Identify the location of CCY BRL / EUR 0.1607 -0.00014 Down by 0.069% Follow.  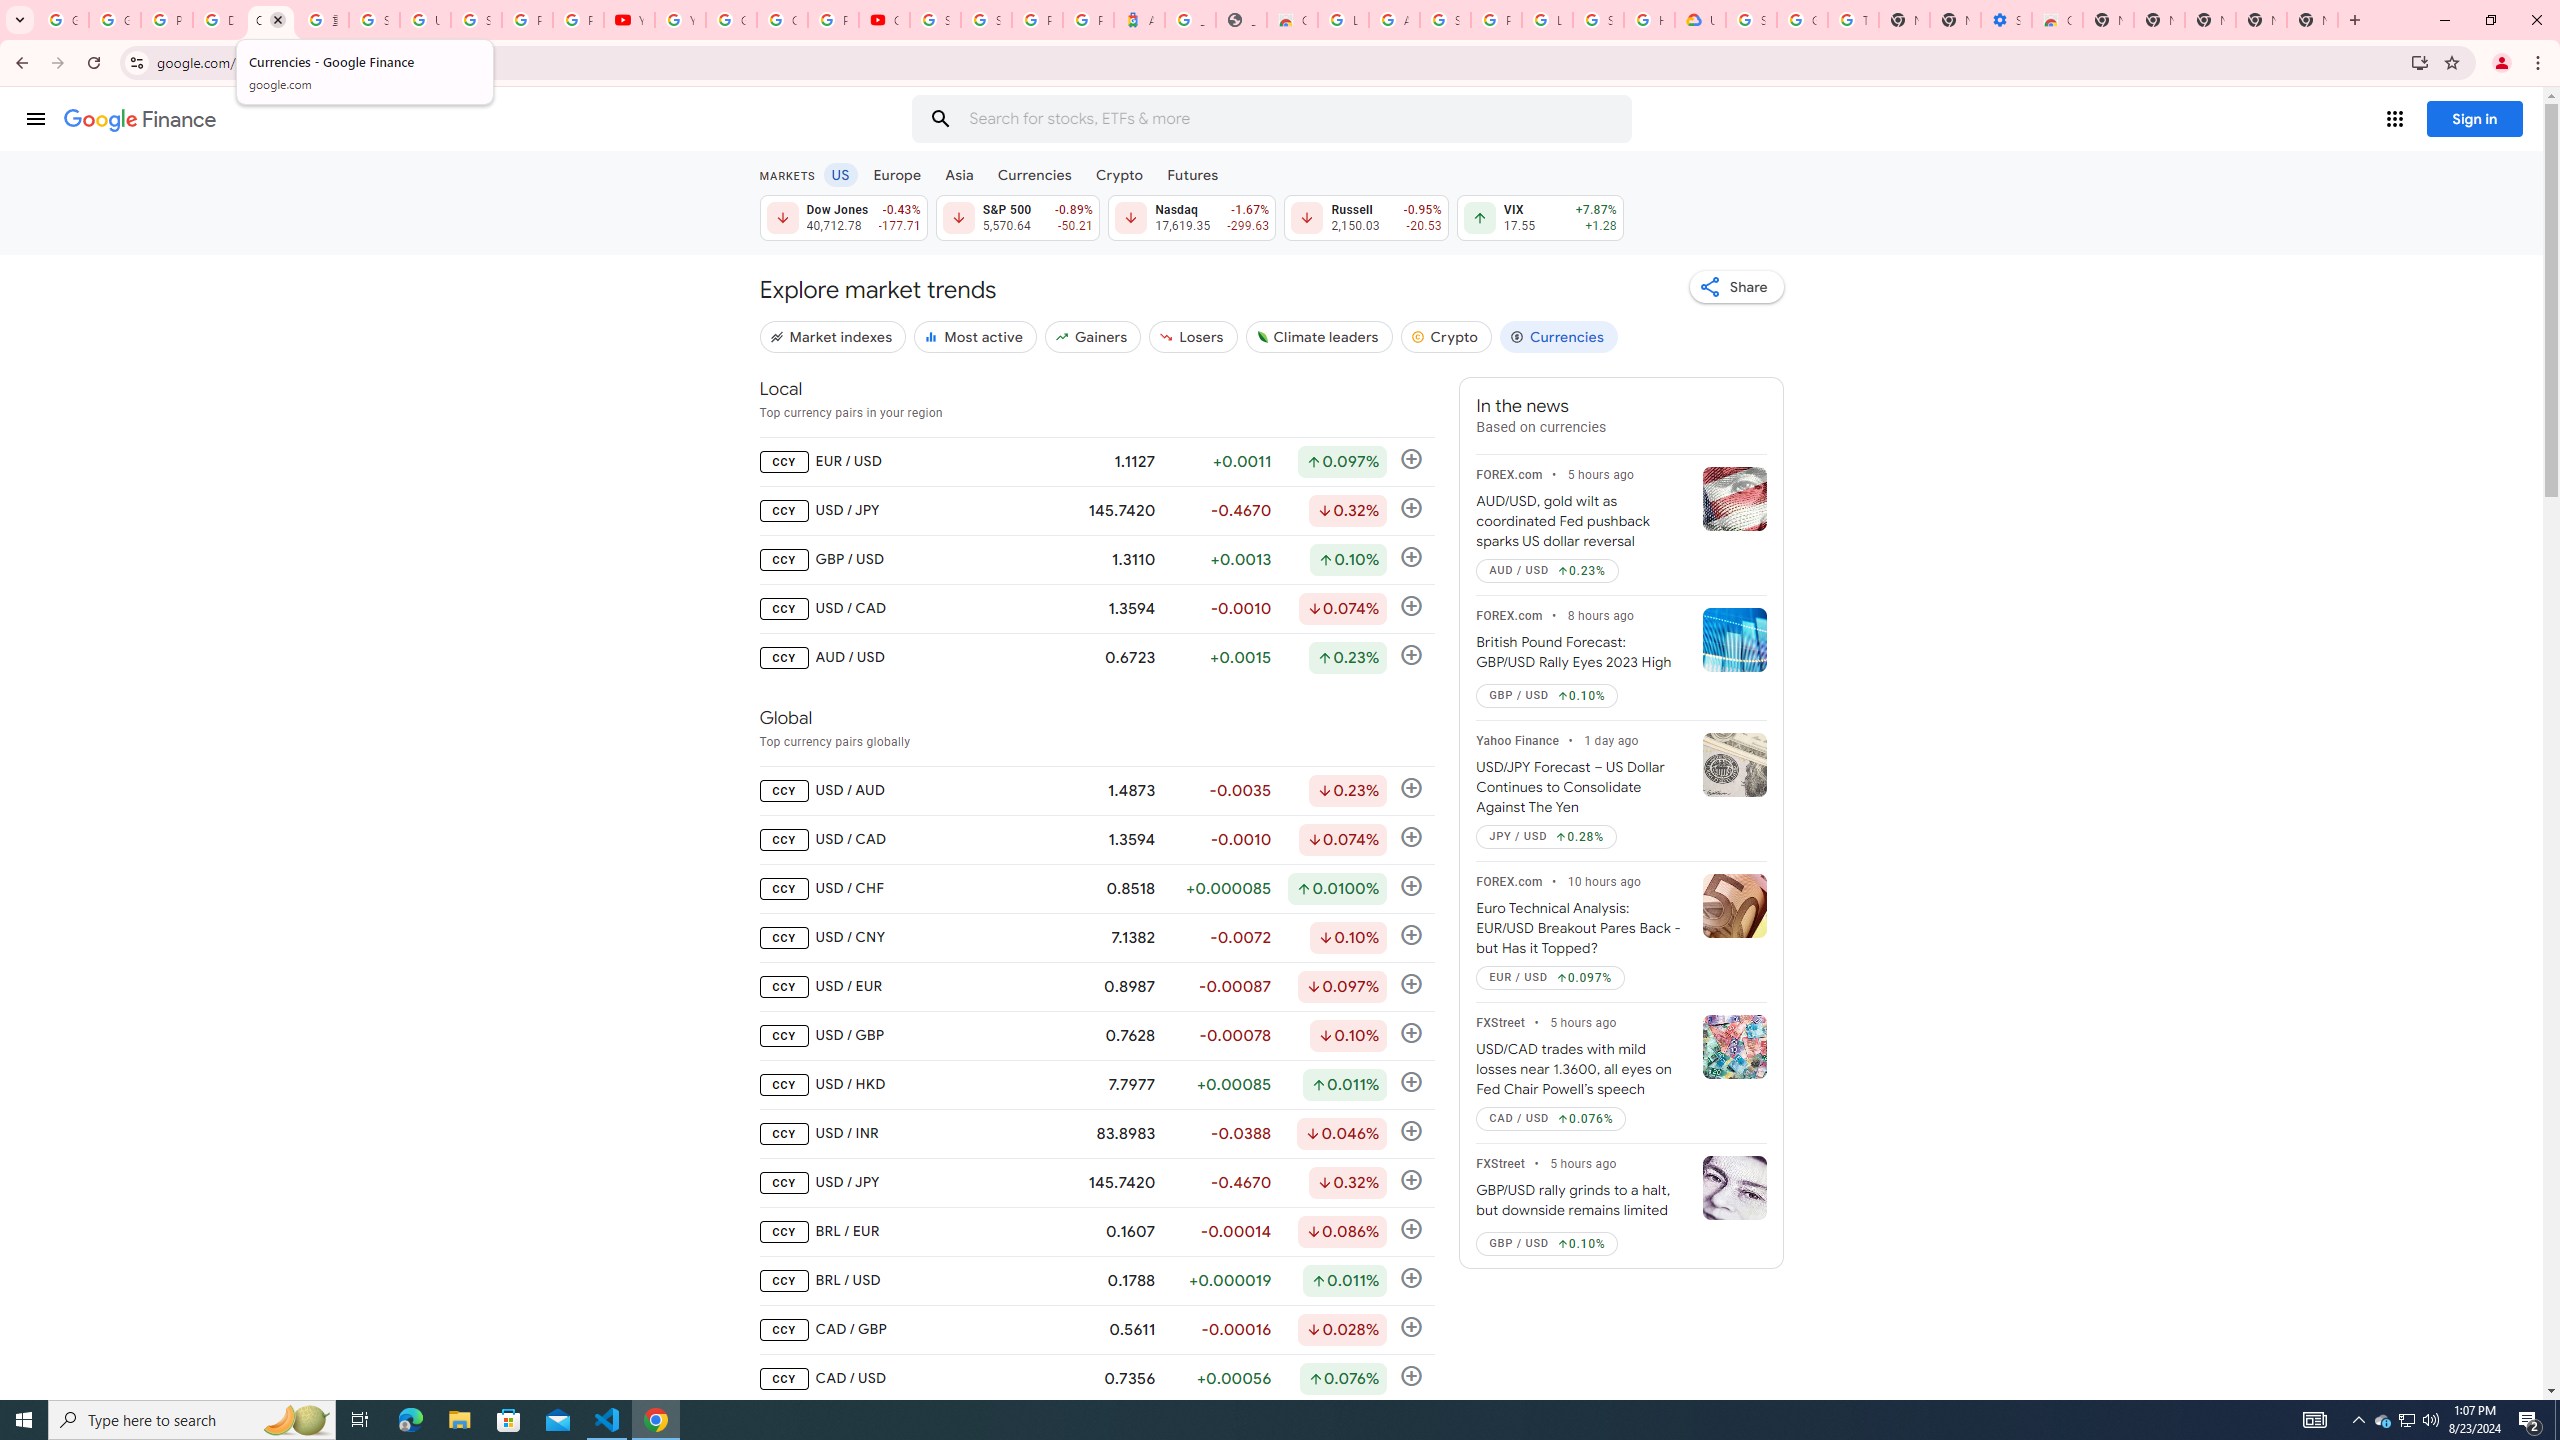
(1096, 1232).